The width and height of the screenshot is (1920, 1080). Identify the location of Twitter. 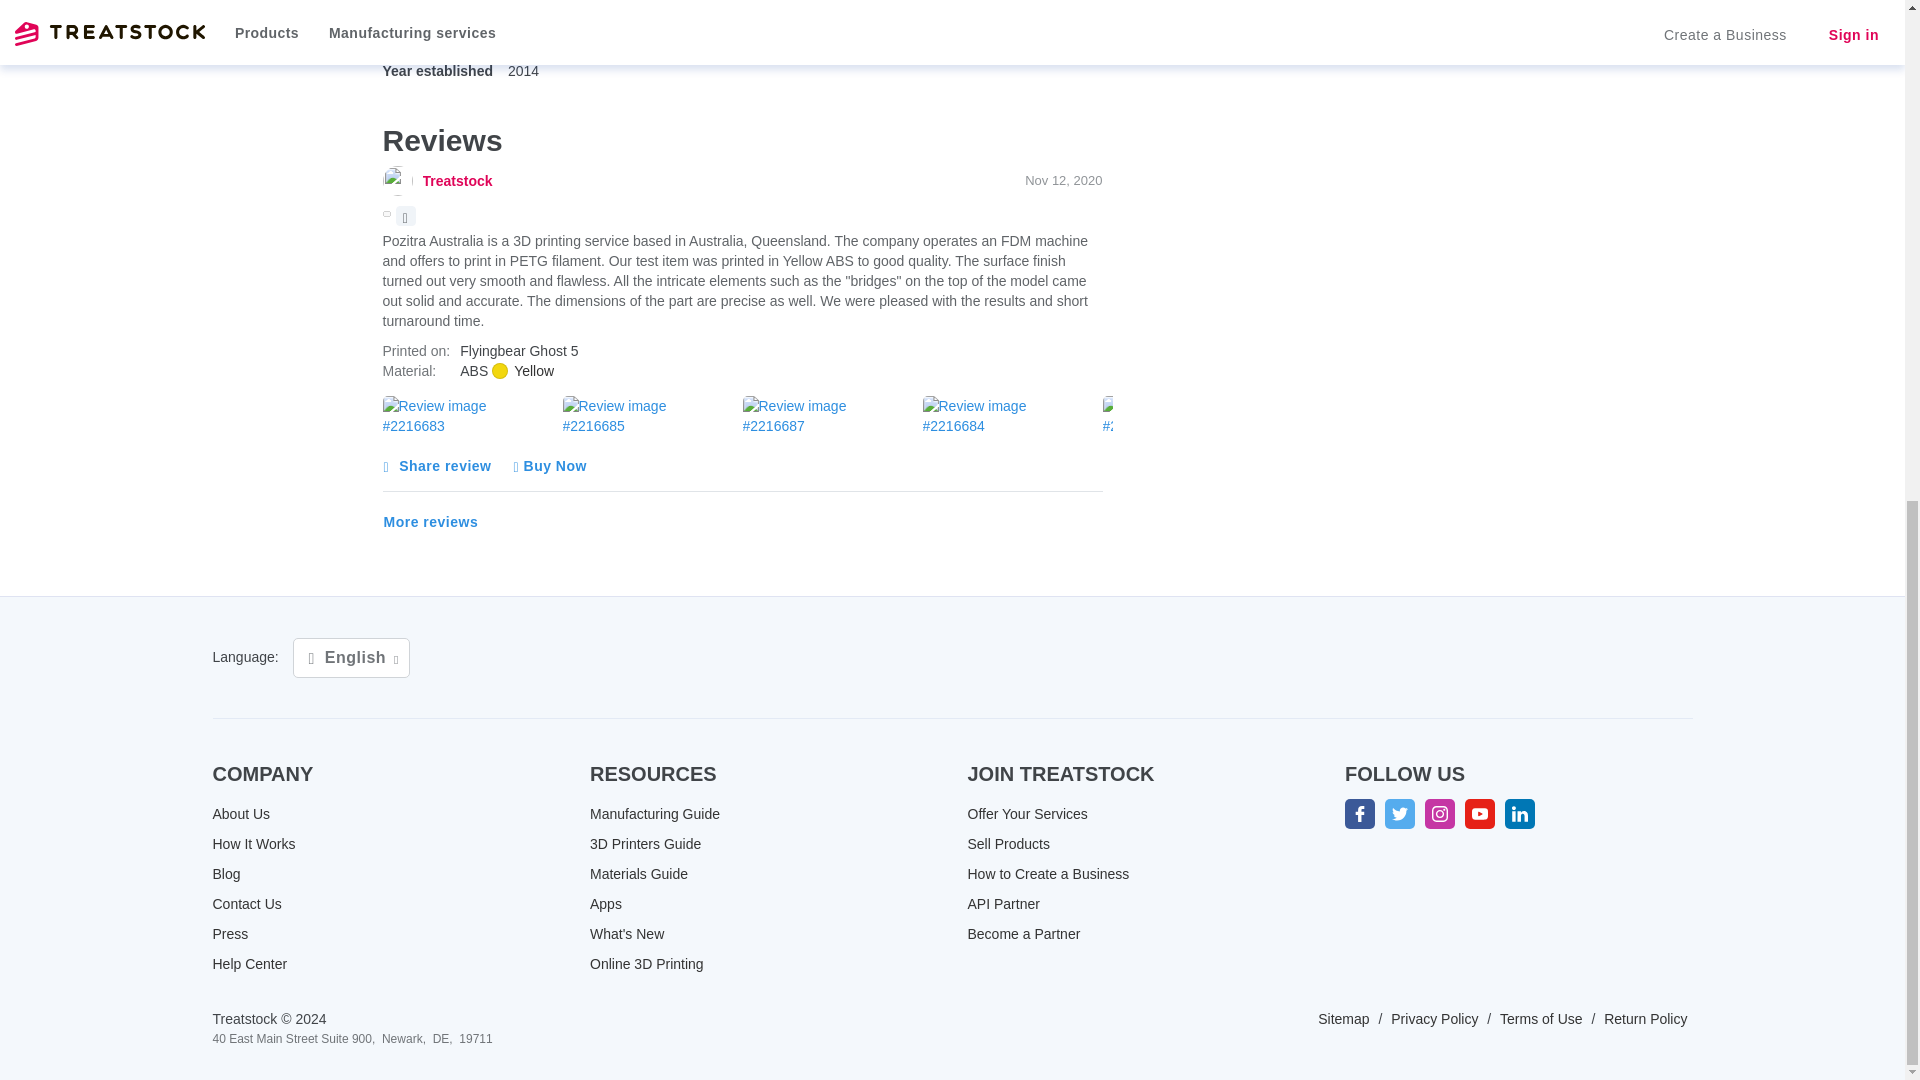
(1400, 814).